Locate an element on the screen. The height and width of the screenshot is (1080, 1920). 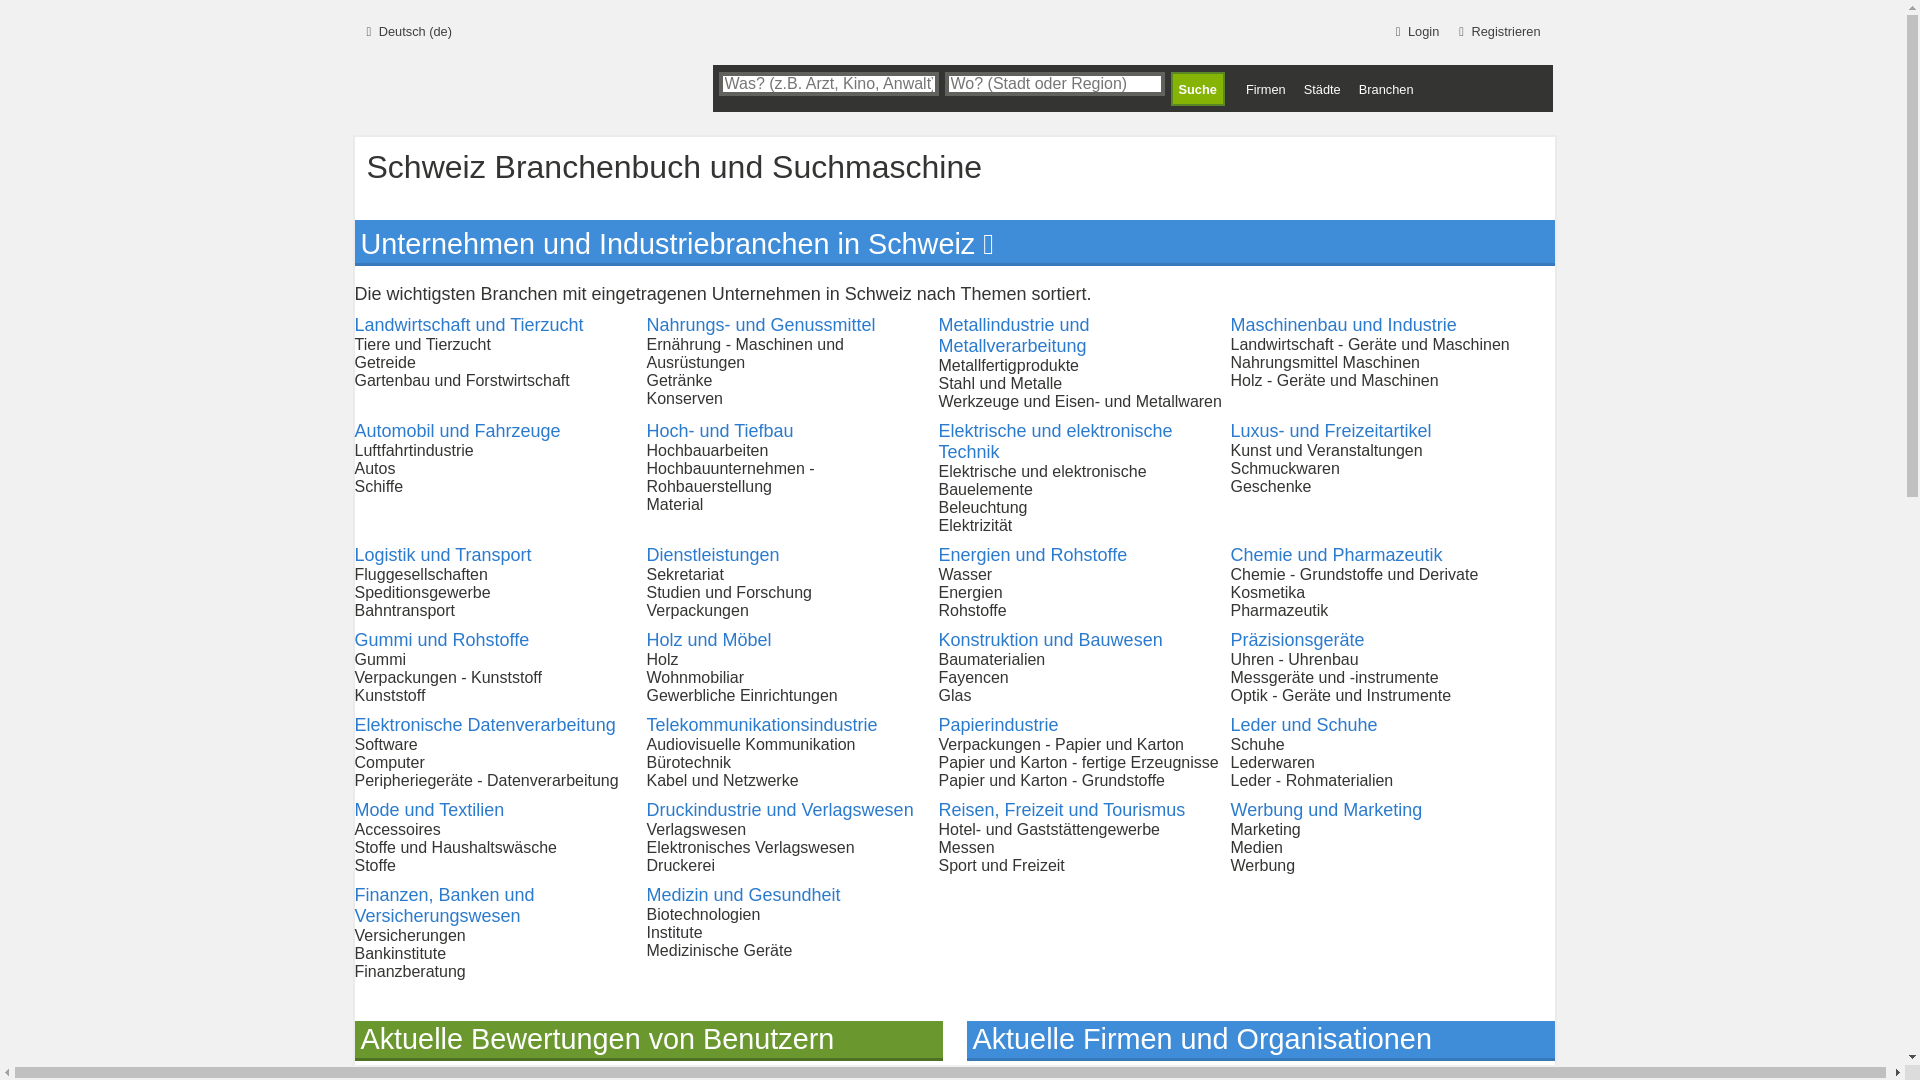
Finanzen, Banken und Versicherungswesen is located at coordinates (444, 906).